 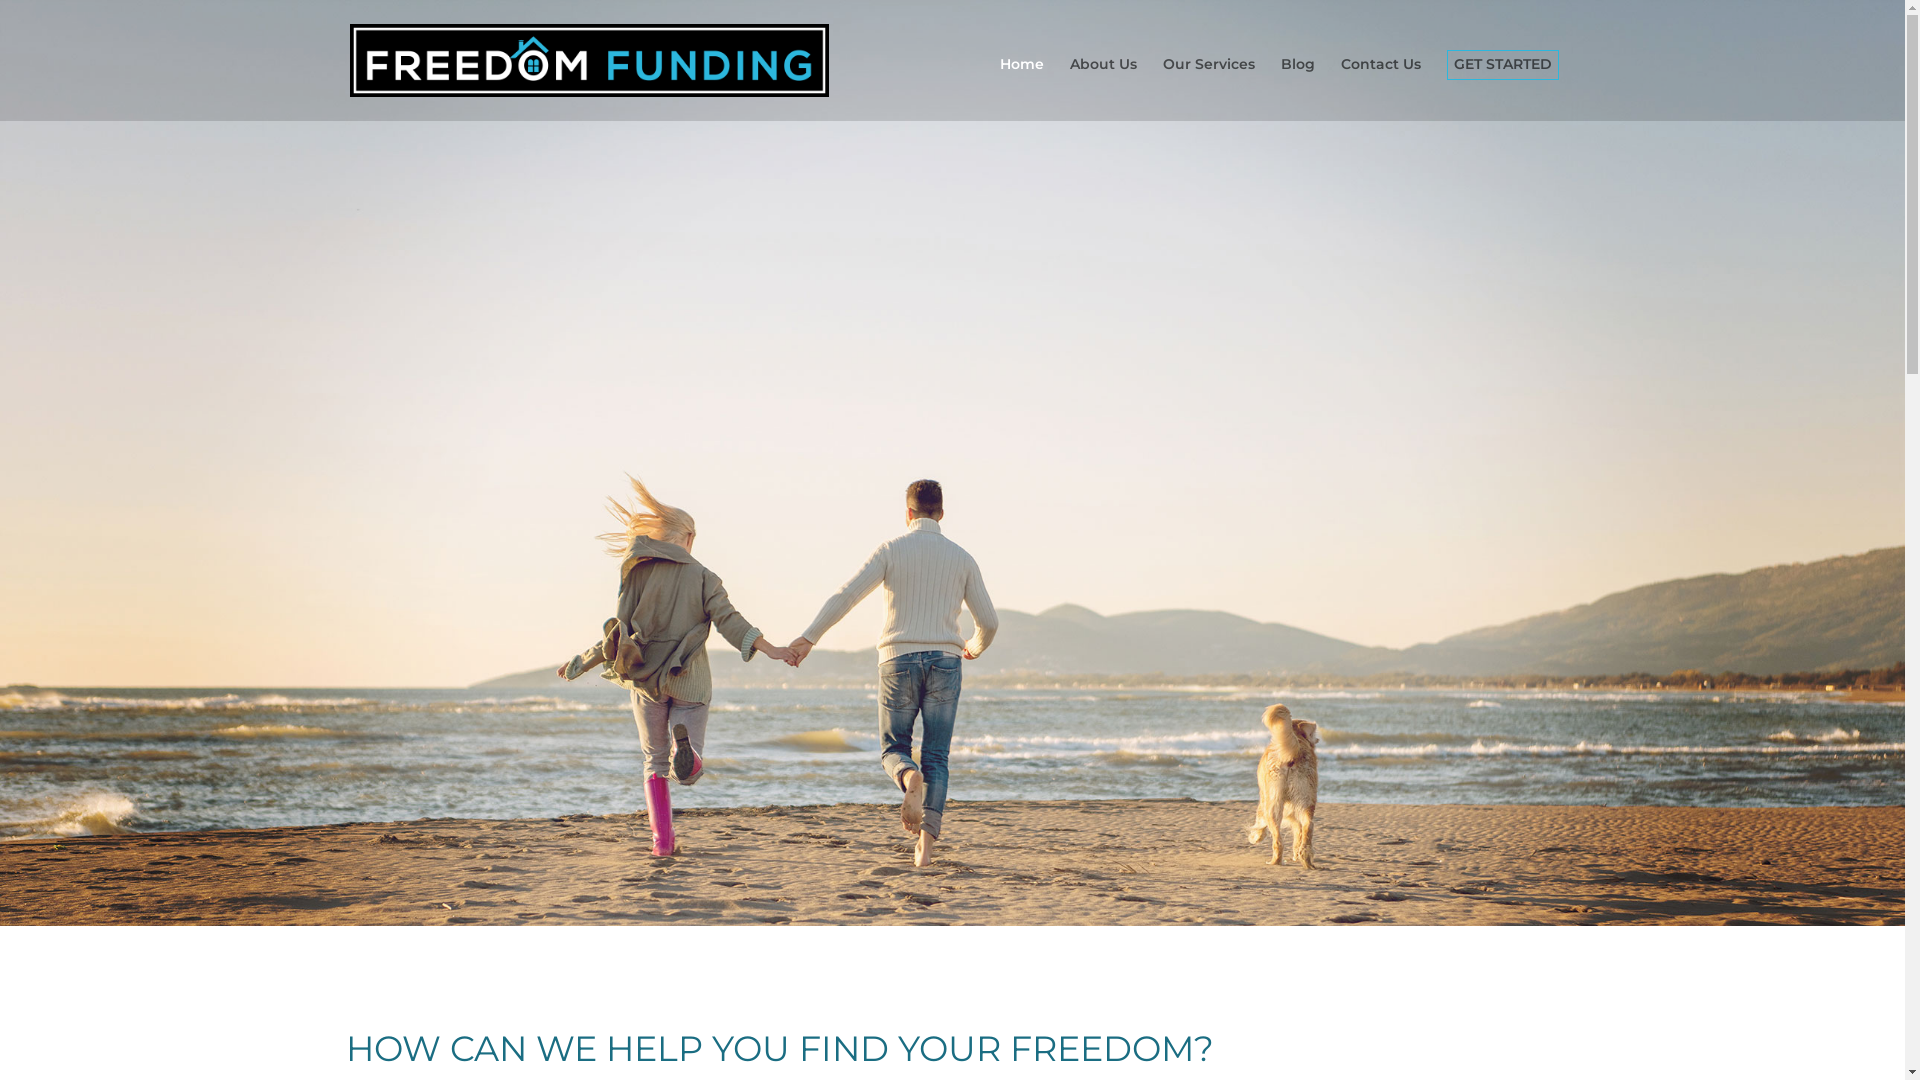 I want to click on Our Services, so click(x=1209, y=89).